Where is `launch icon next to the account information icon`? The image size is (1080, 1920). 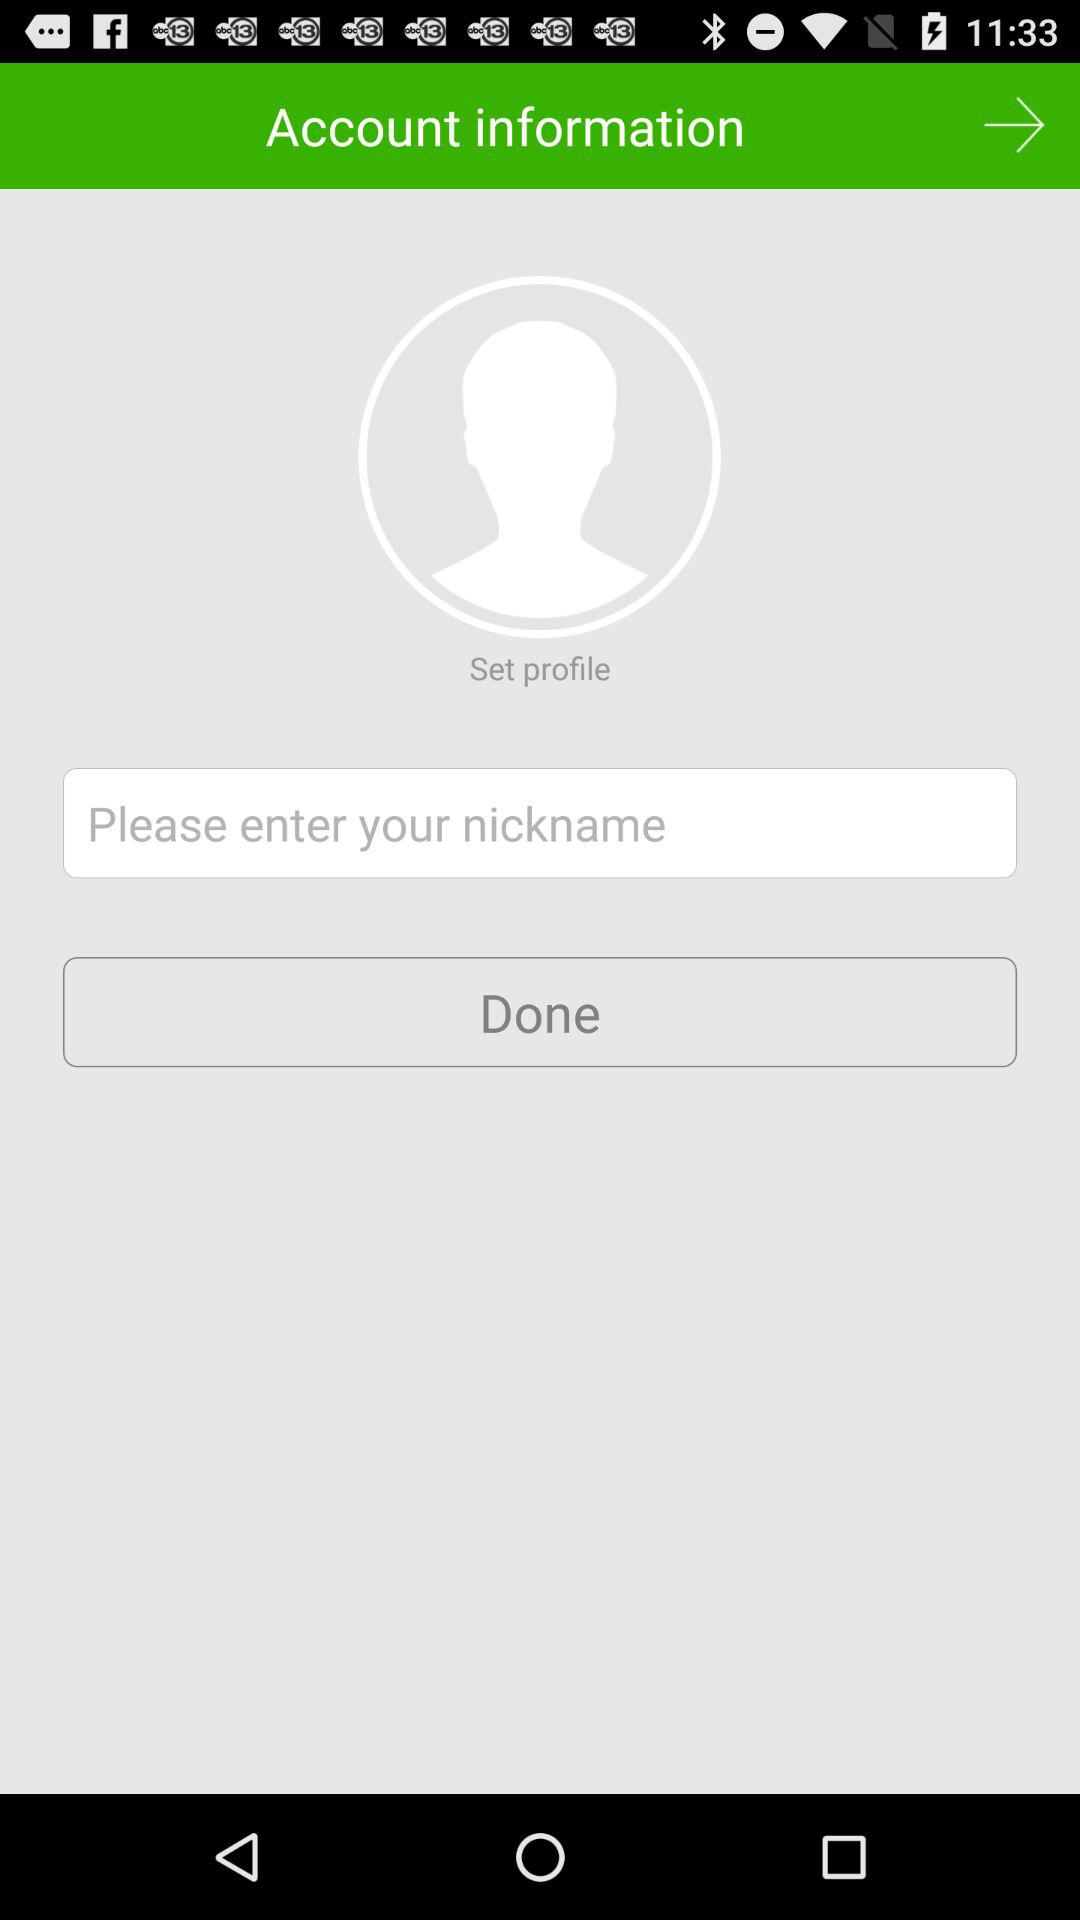 launch icon next to the account information icon is located at coordinates (1014, 126).